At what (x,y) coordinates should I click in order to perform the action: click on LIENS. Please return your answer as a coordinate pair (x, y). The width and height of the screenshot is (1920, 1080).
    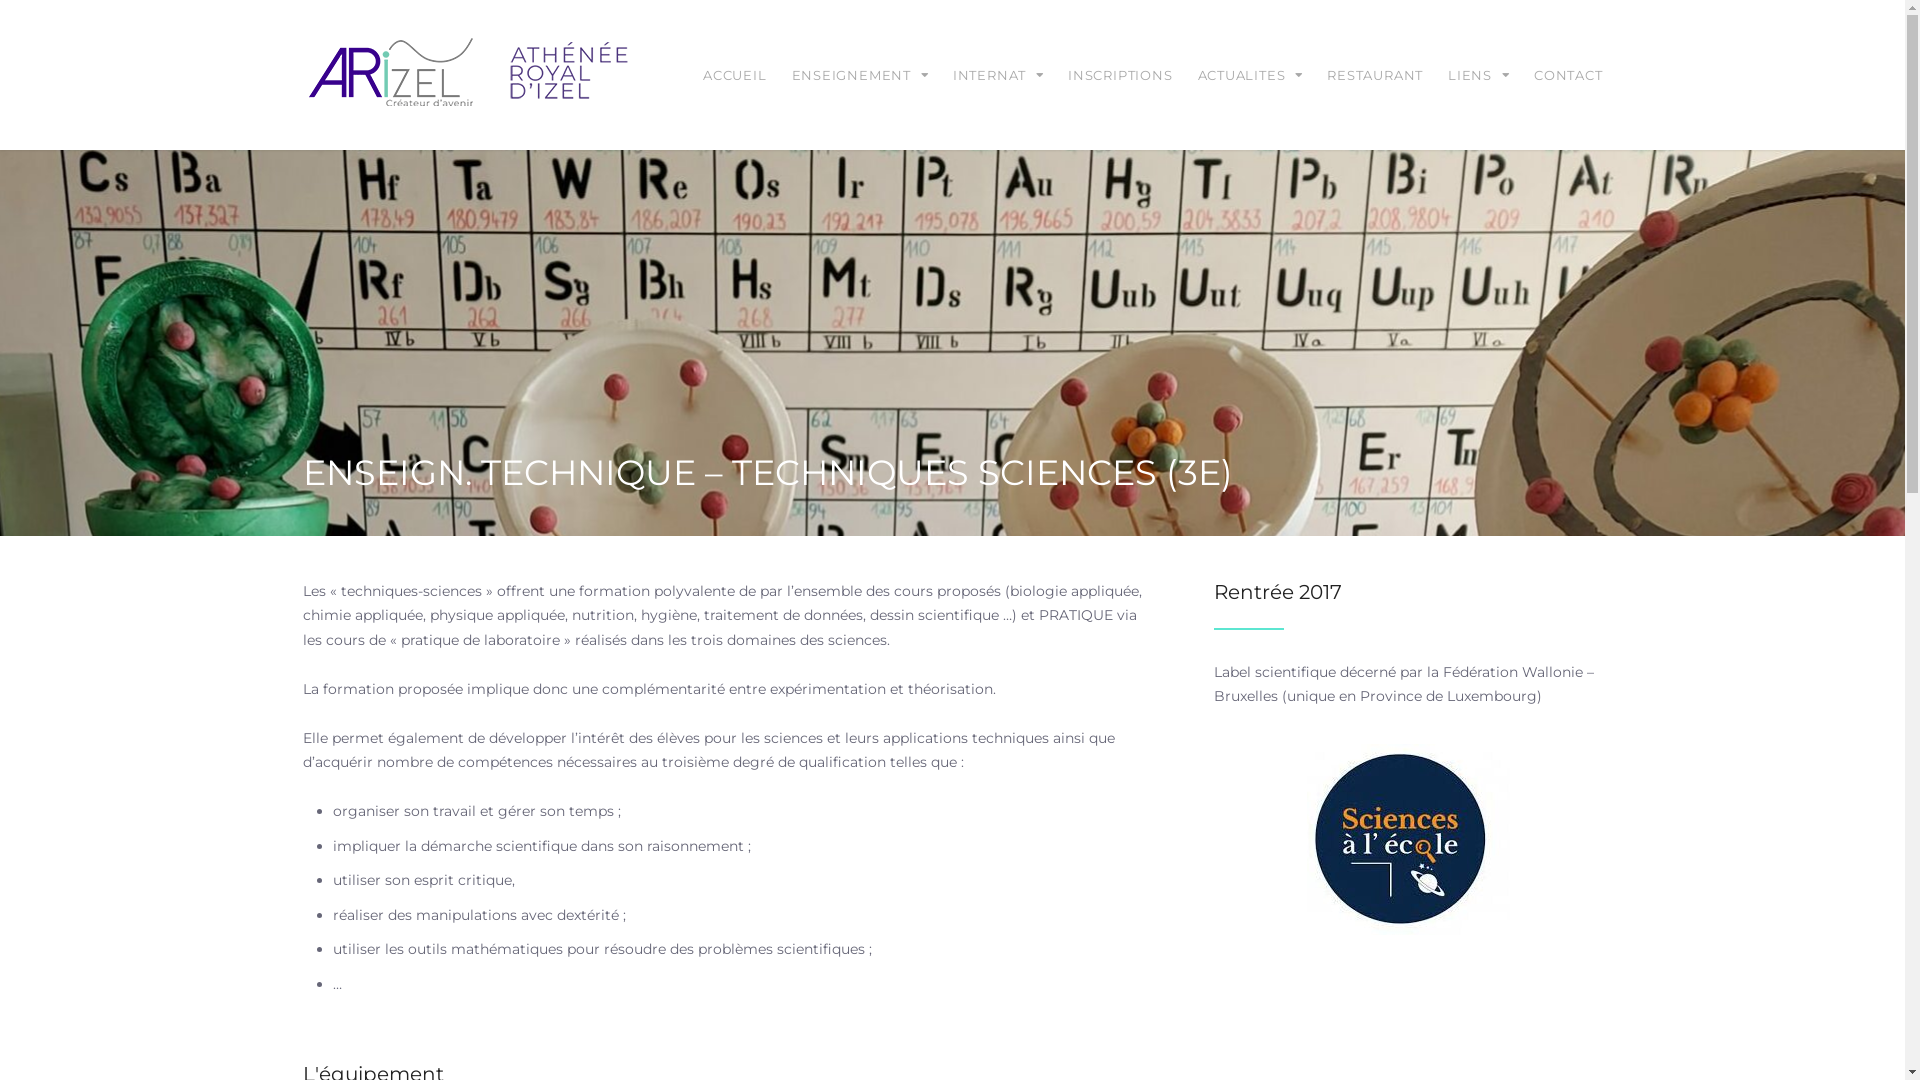
    Looking at the image, I should click on (1478, 75).